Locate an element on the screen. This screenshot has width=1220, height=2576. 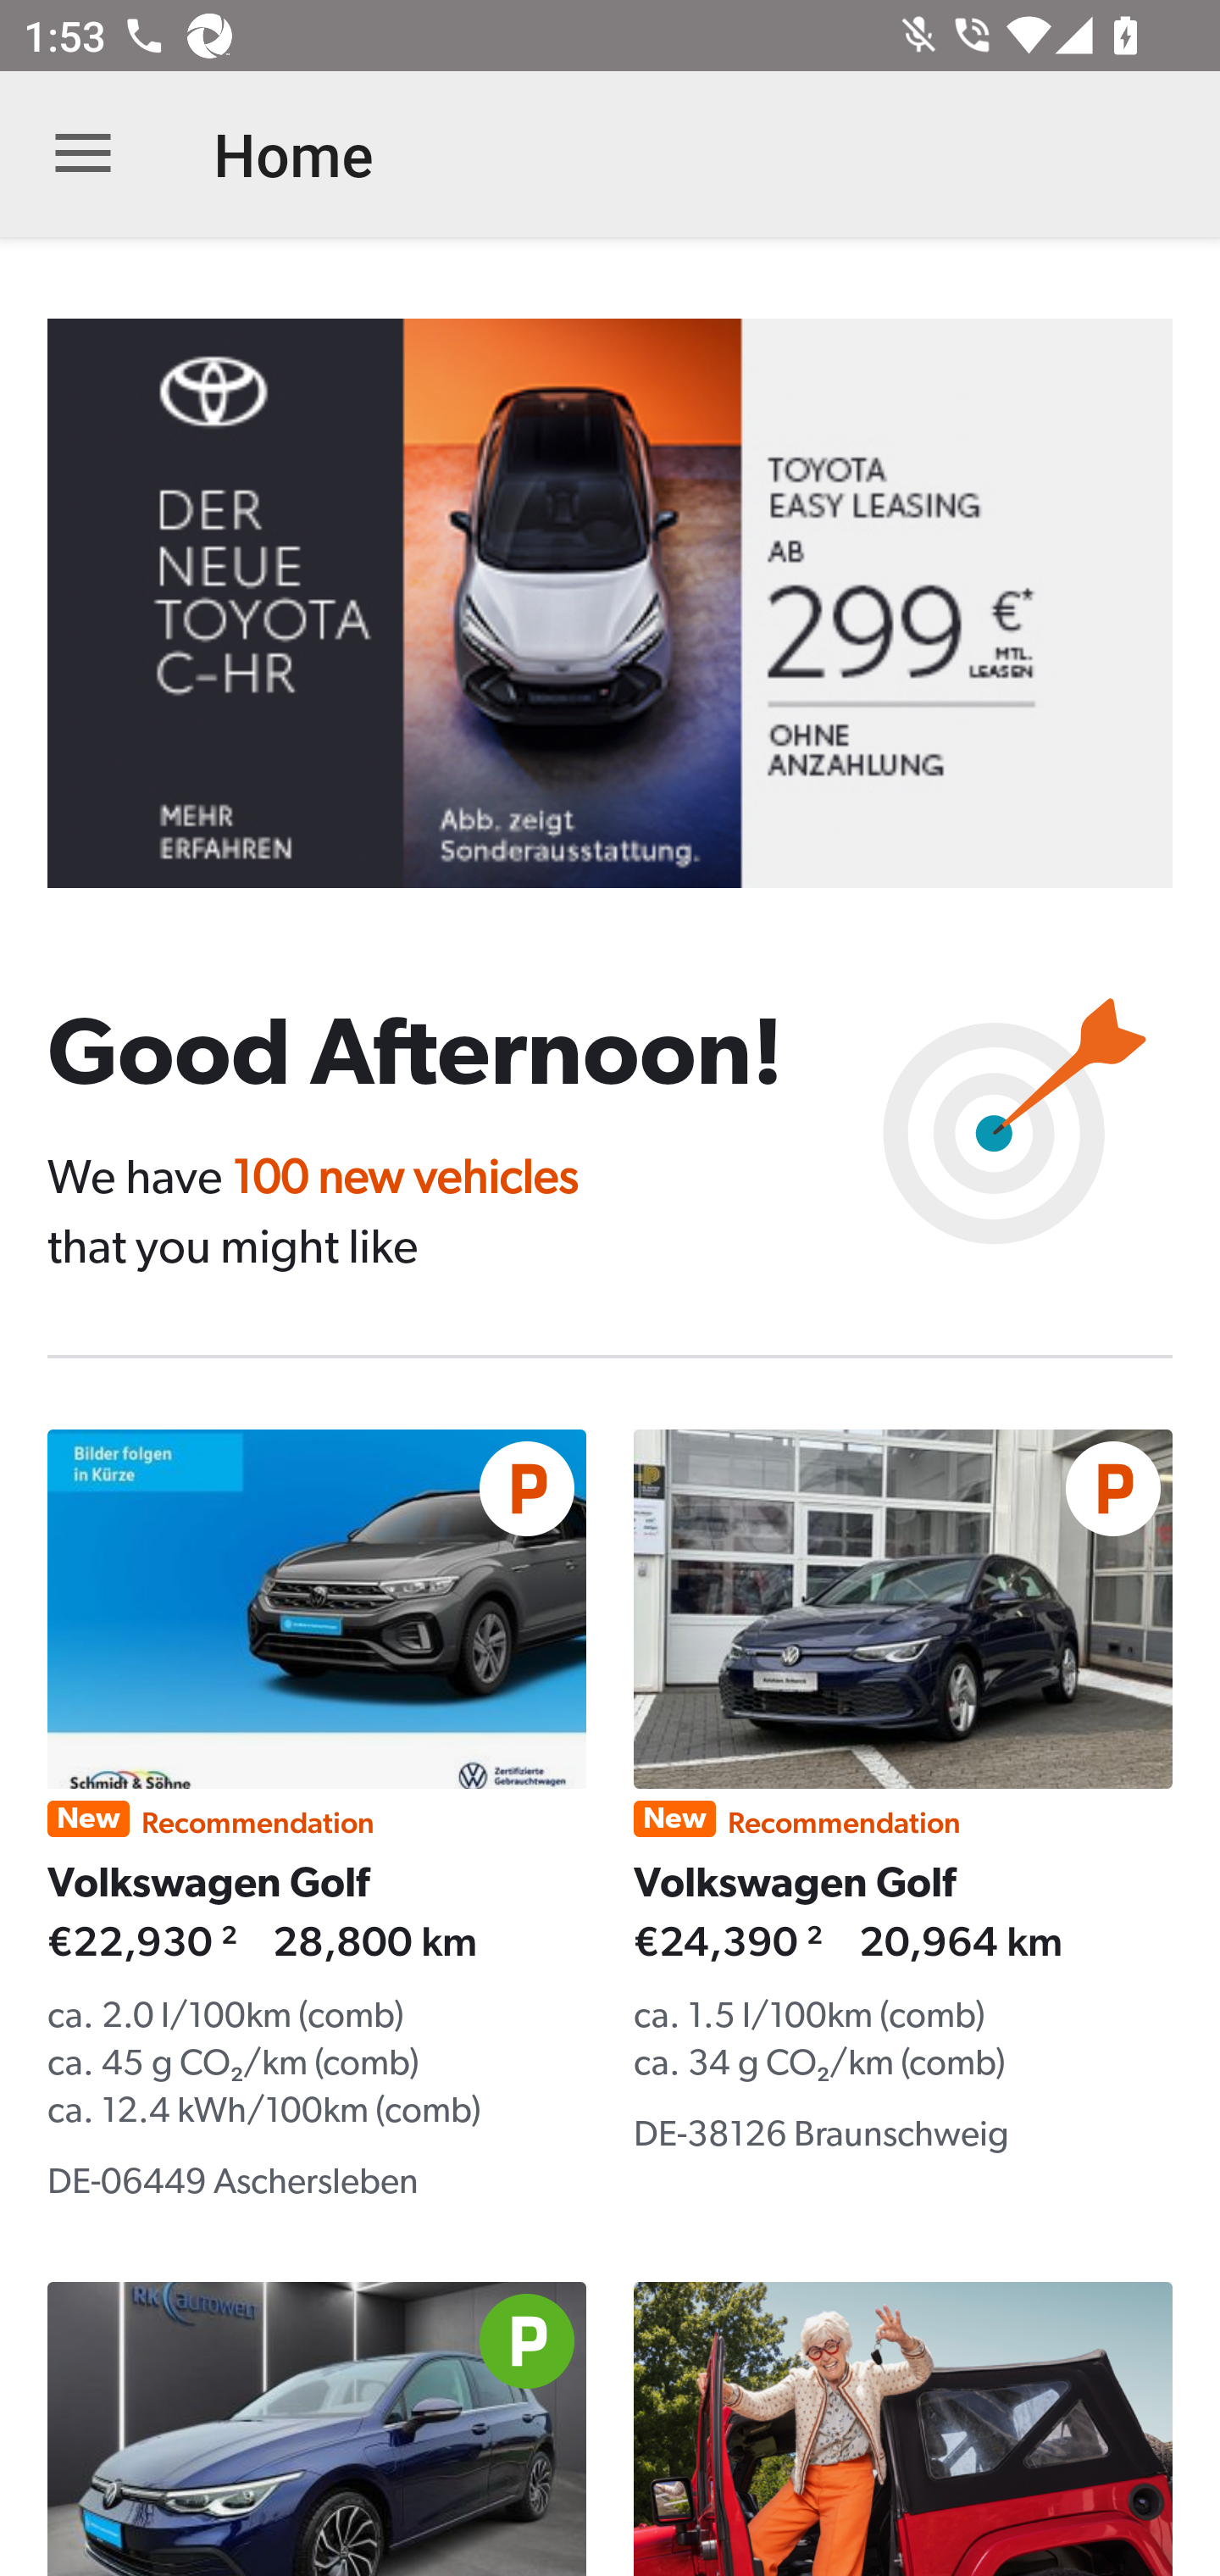
B31340770 is located at coordinates (634, 603).